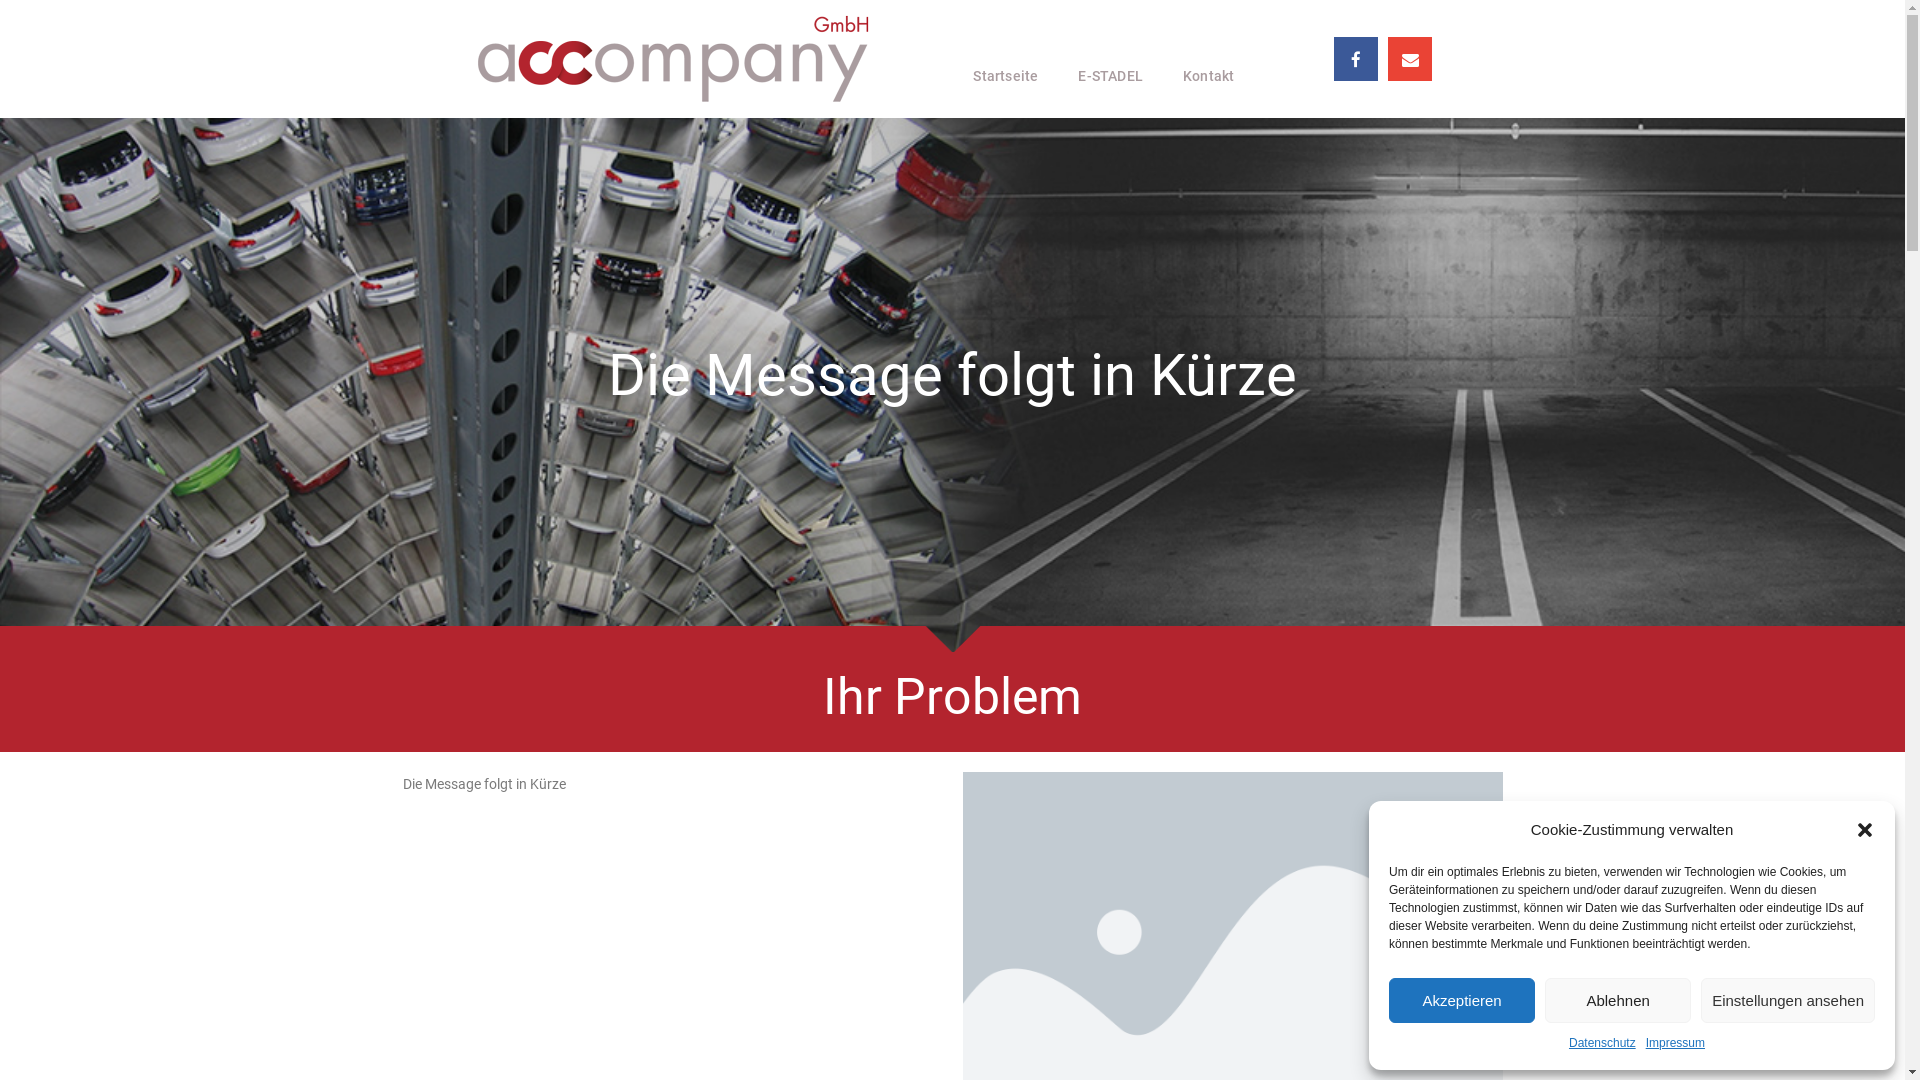 This screenshot has width=1920, height=1080. I want to click on Akzeptieren, so click(1462, 1000).